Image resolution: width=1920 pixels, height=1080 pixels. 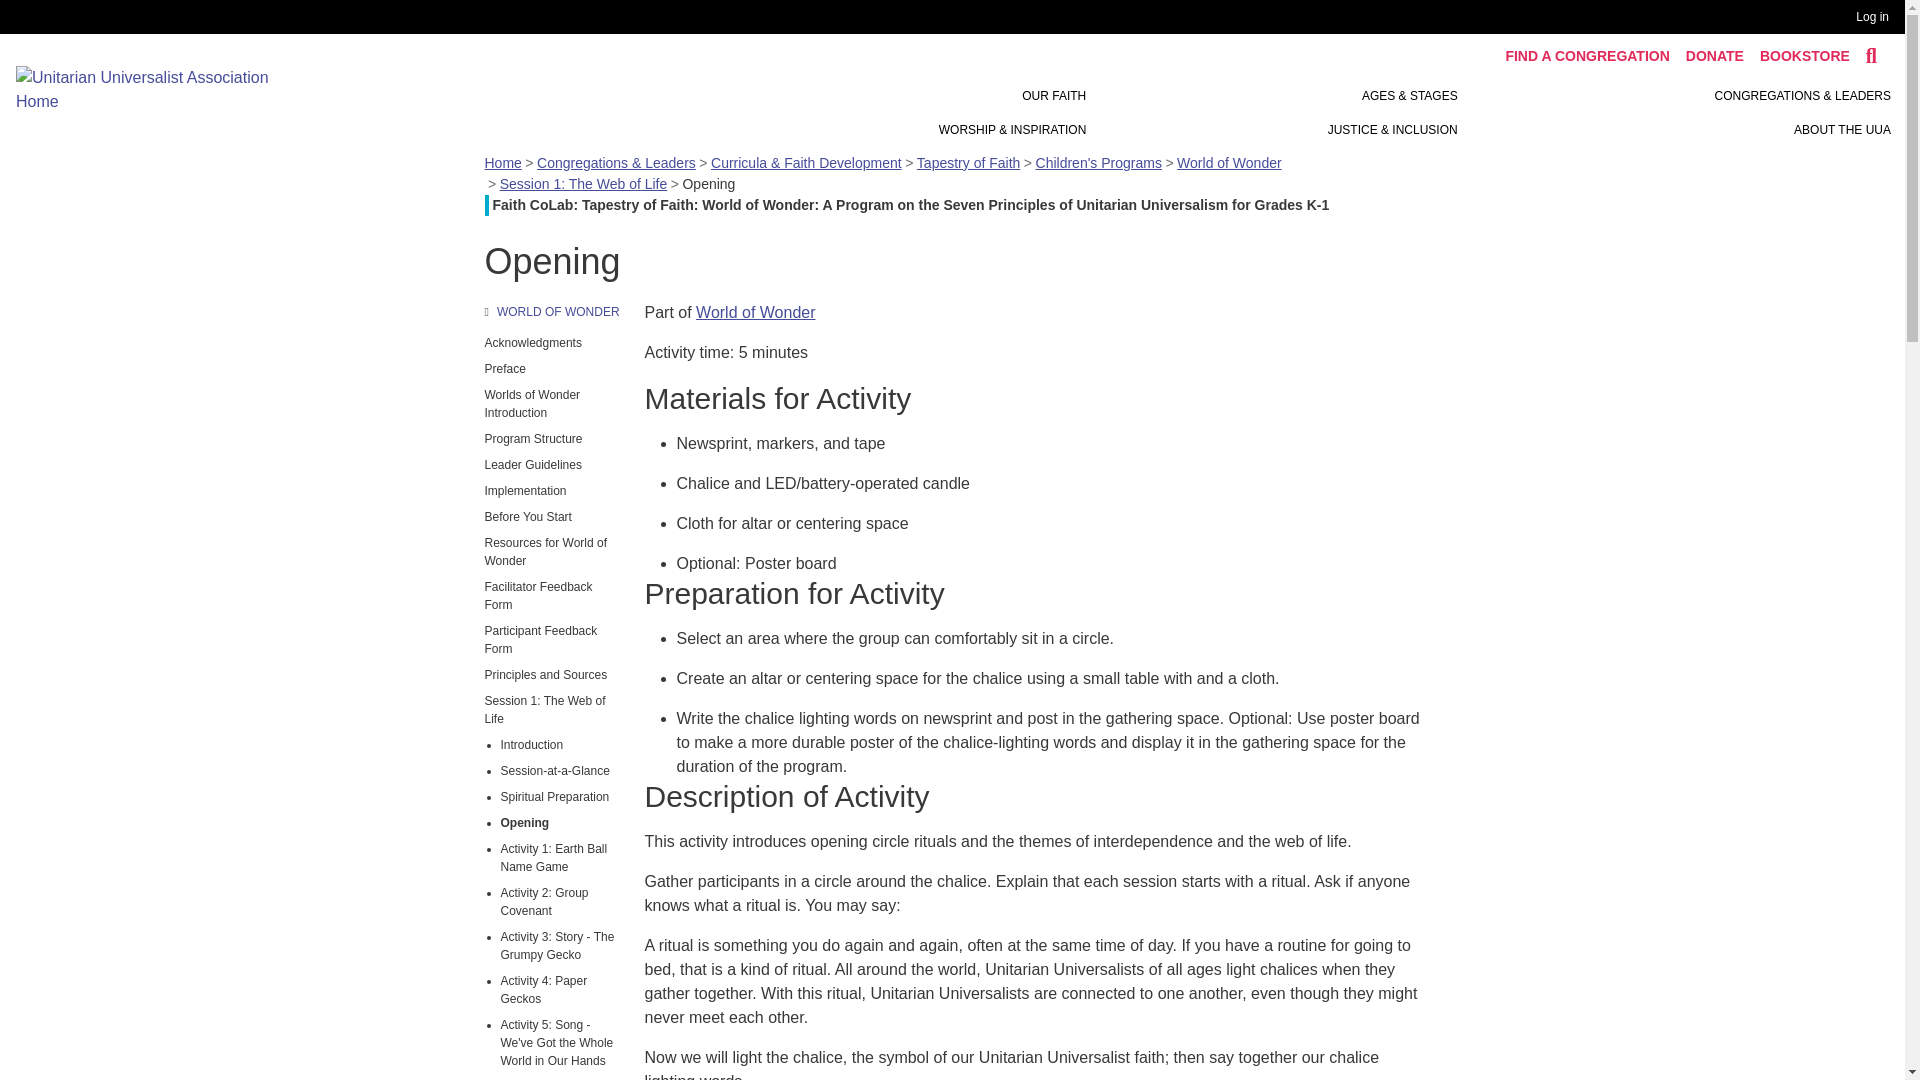 I want to click on Site Menu, so click(x=1270, y=112).